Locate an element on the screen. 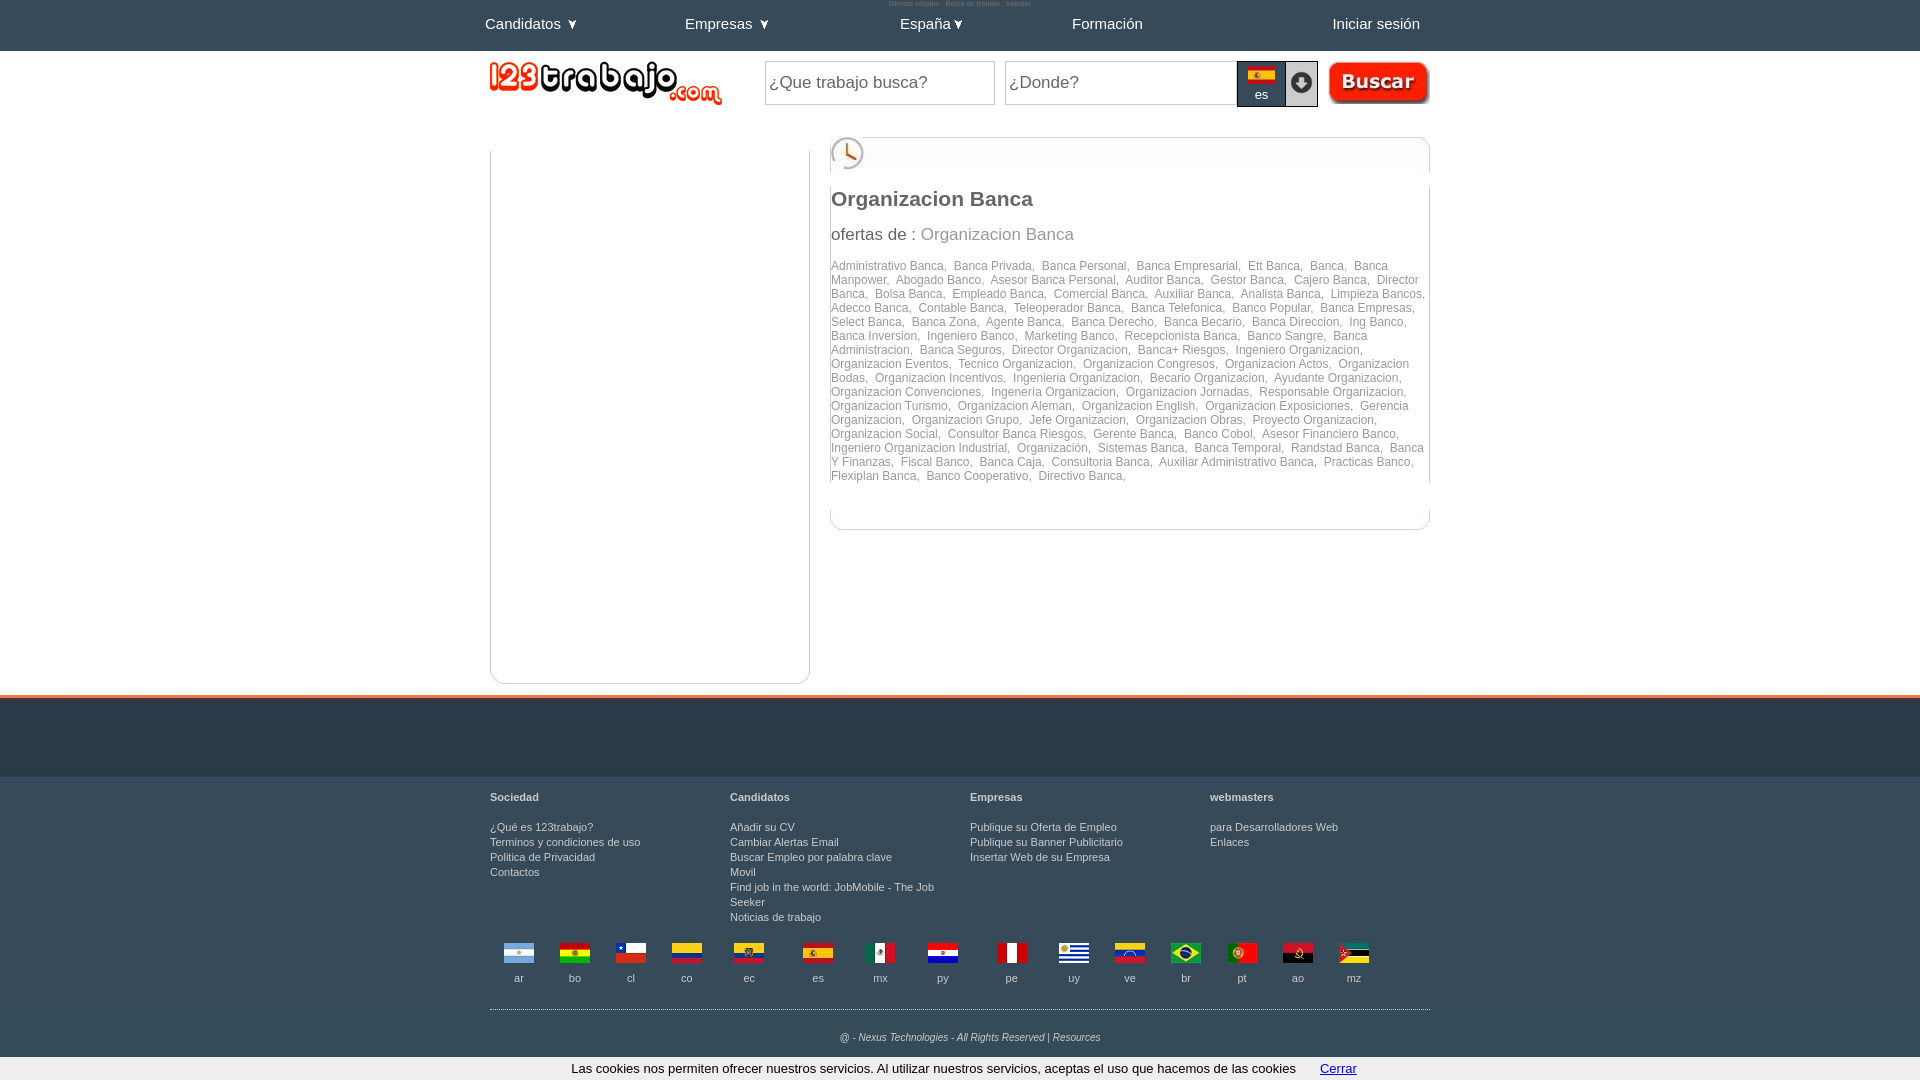 The image size is (1920, 1080).   es is located at coordinates (1262, 84).